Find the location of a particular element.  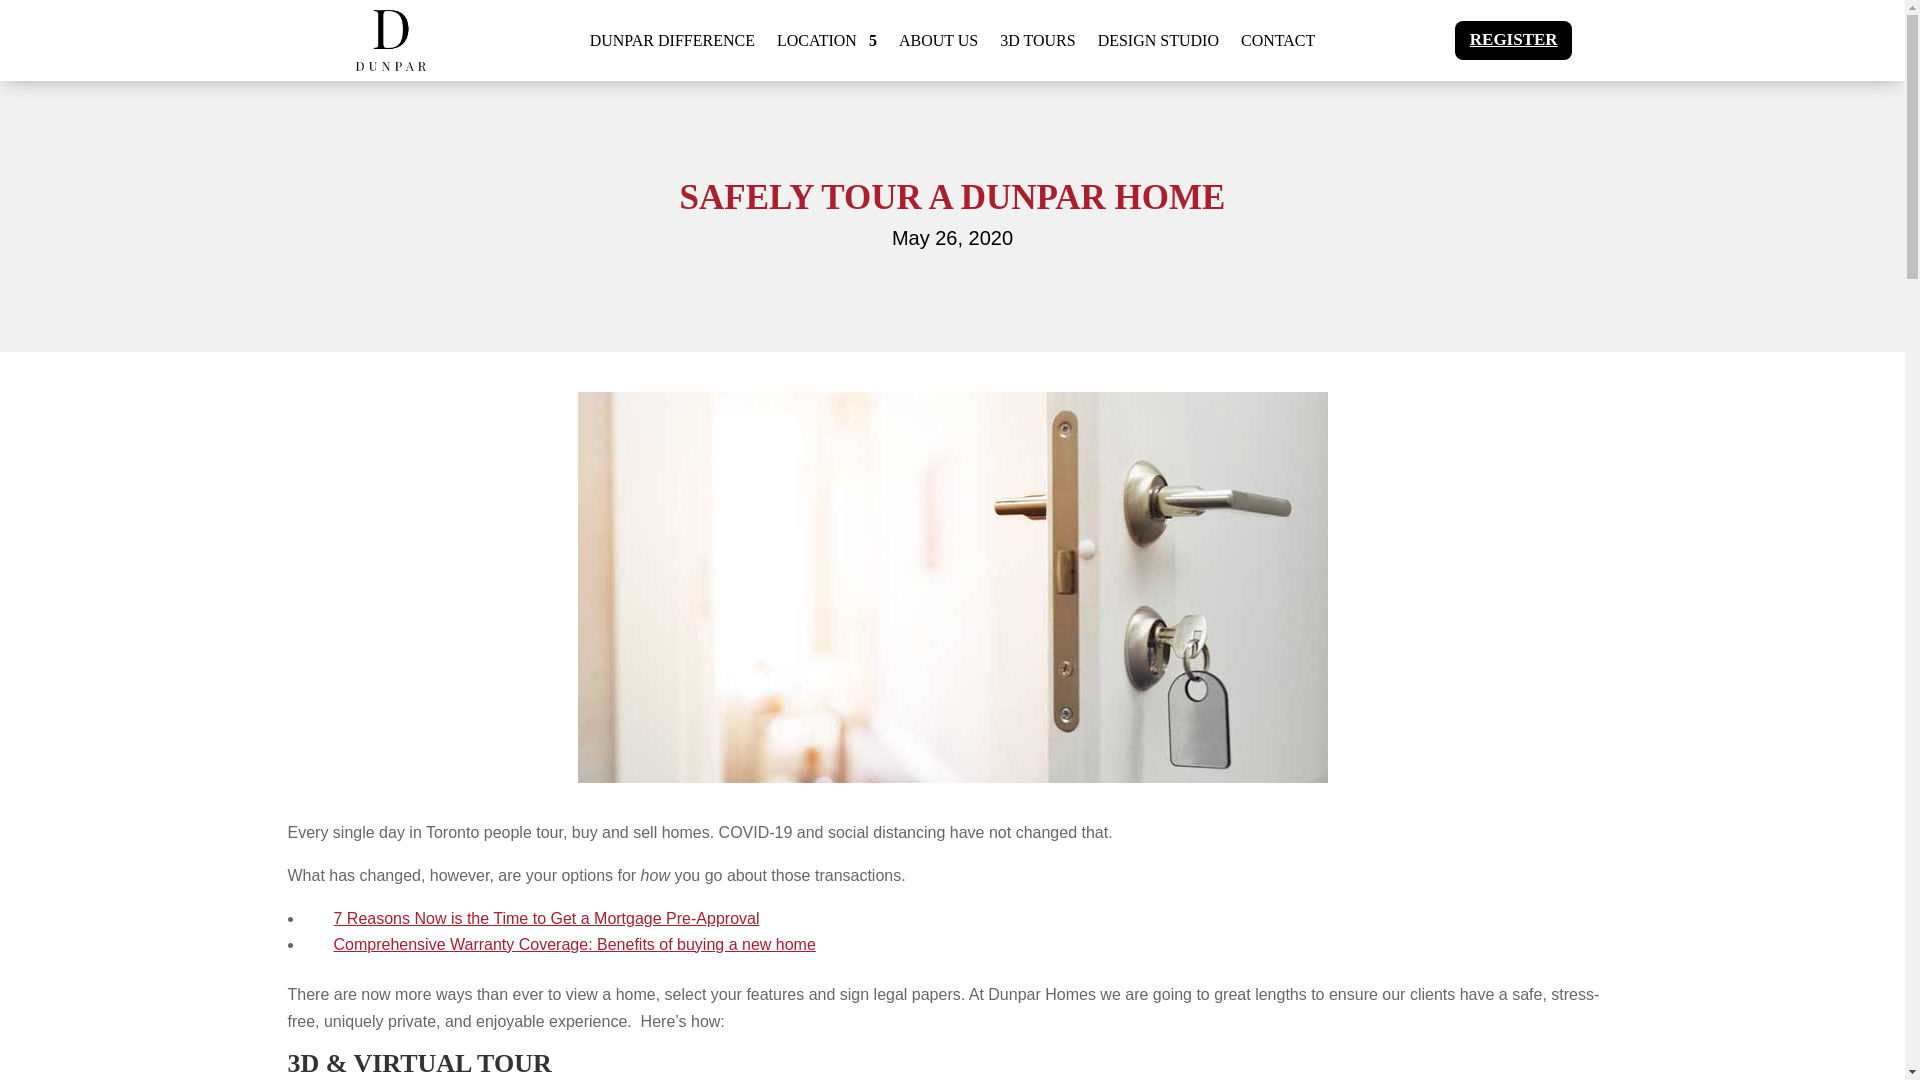

DUNPAR DIFFERENCE is located at coordinates (672, 44).